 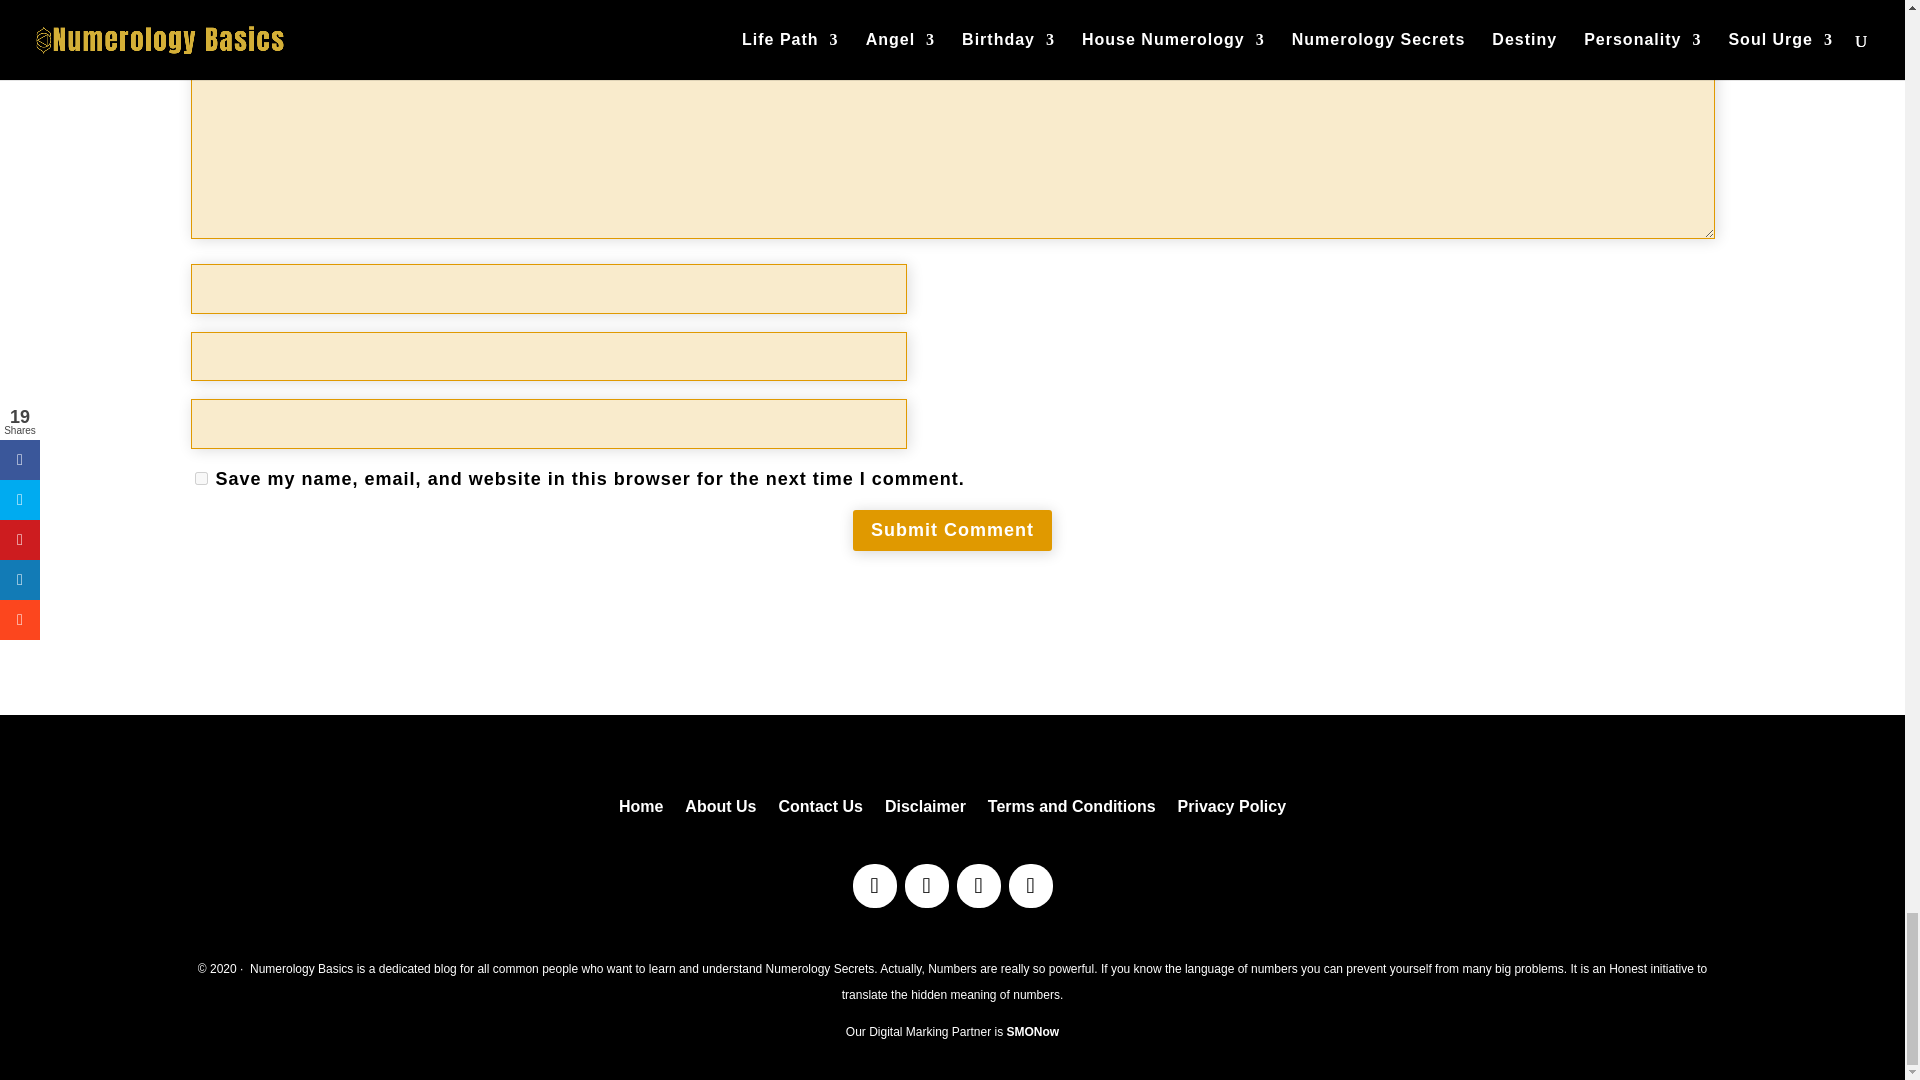 What do you see at coordinates (978, 886) in the screenshot?
I see `Follow on Pinterest` at bounding box center [978, 886].